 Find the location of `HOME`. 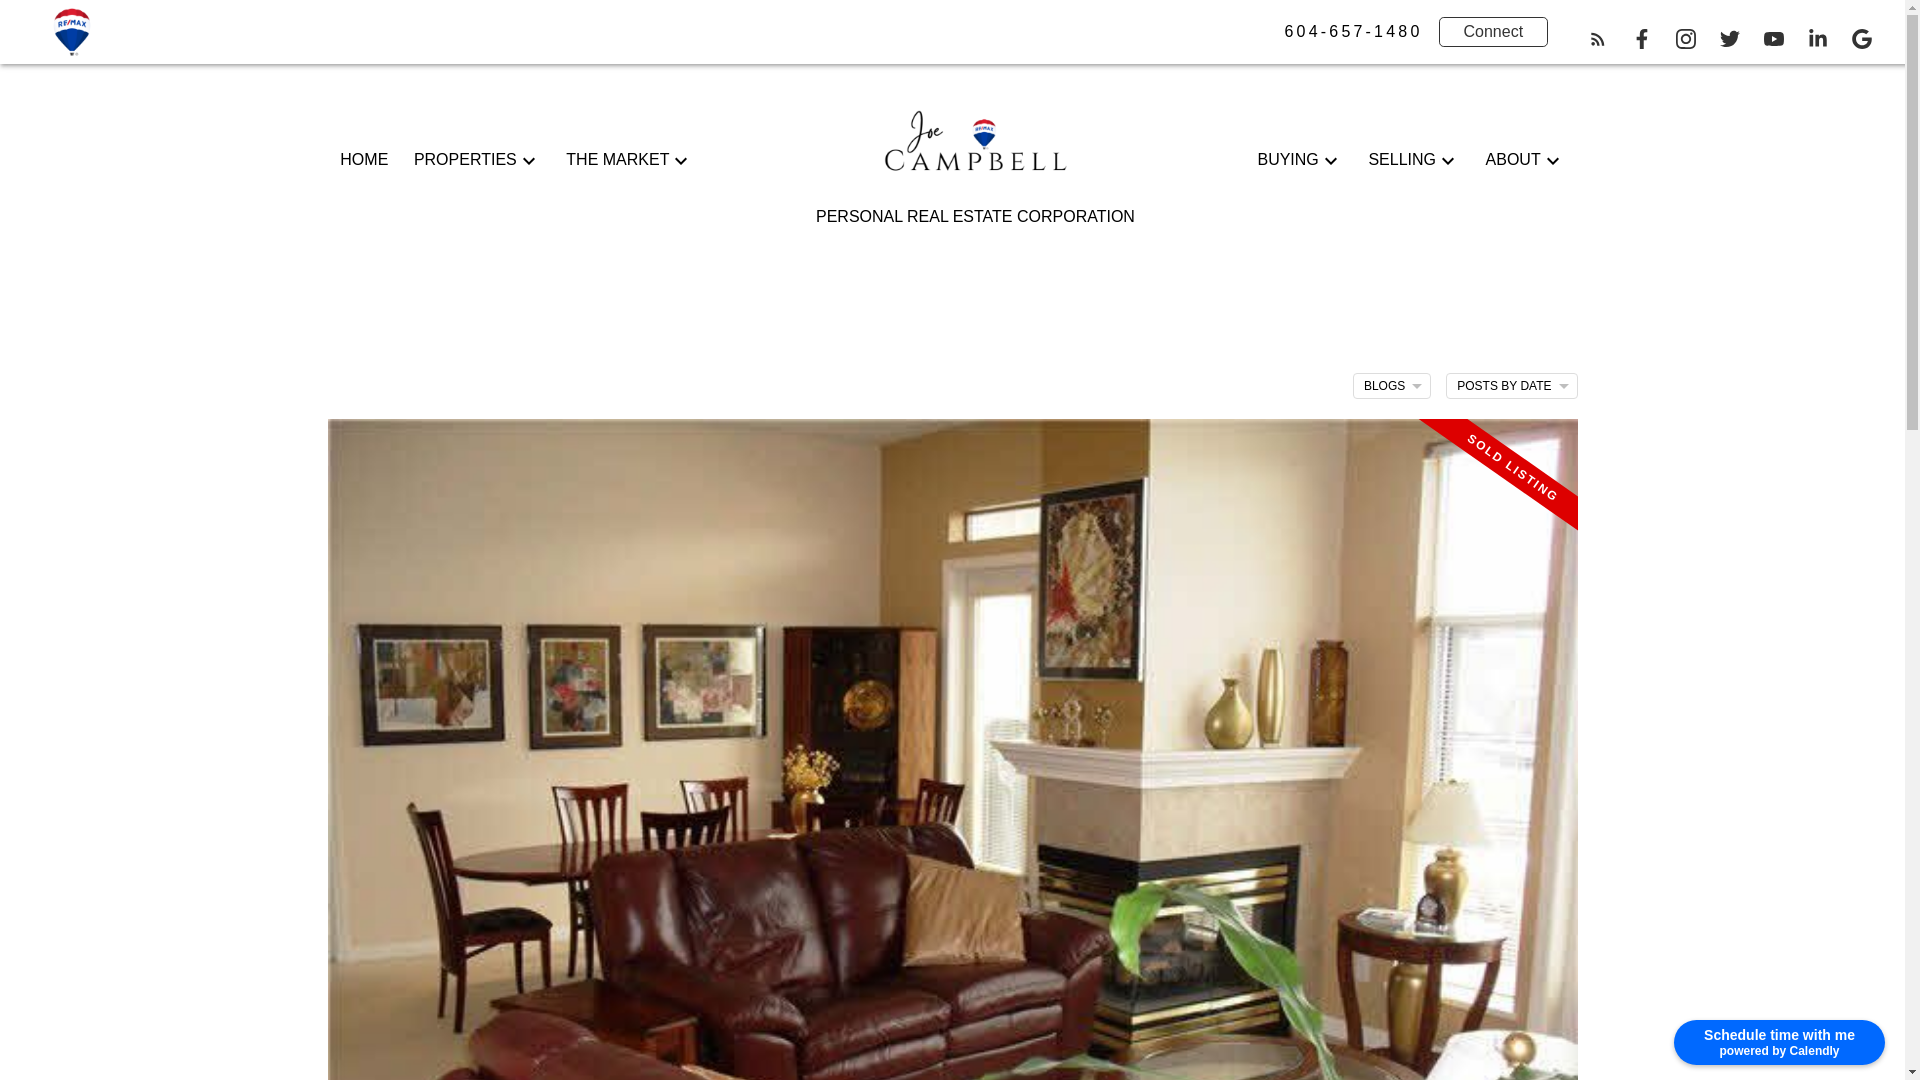

HOME is located at coordinates (363, 159).